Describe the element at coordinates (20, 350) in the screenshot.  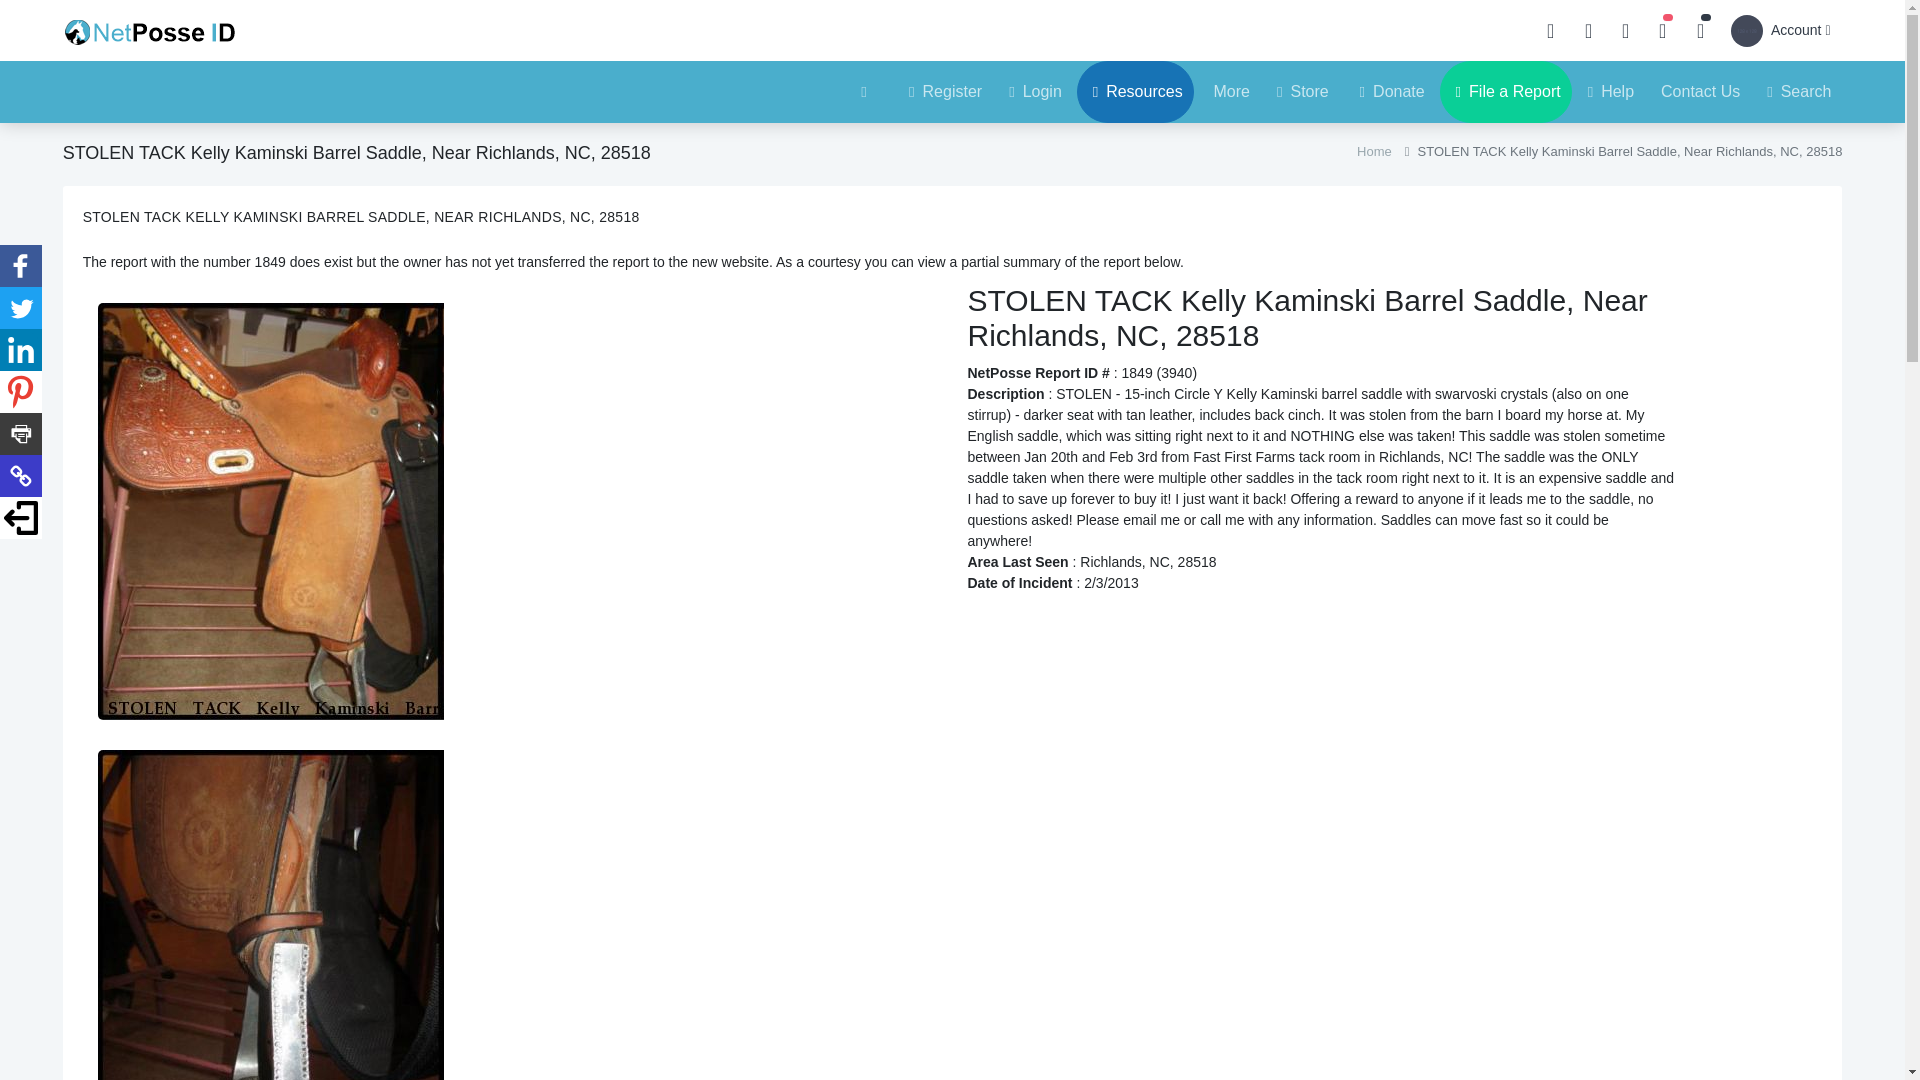
I see `Linkedin` at that location.